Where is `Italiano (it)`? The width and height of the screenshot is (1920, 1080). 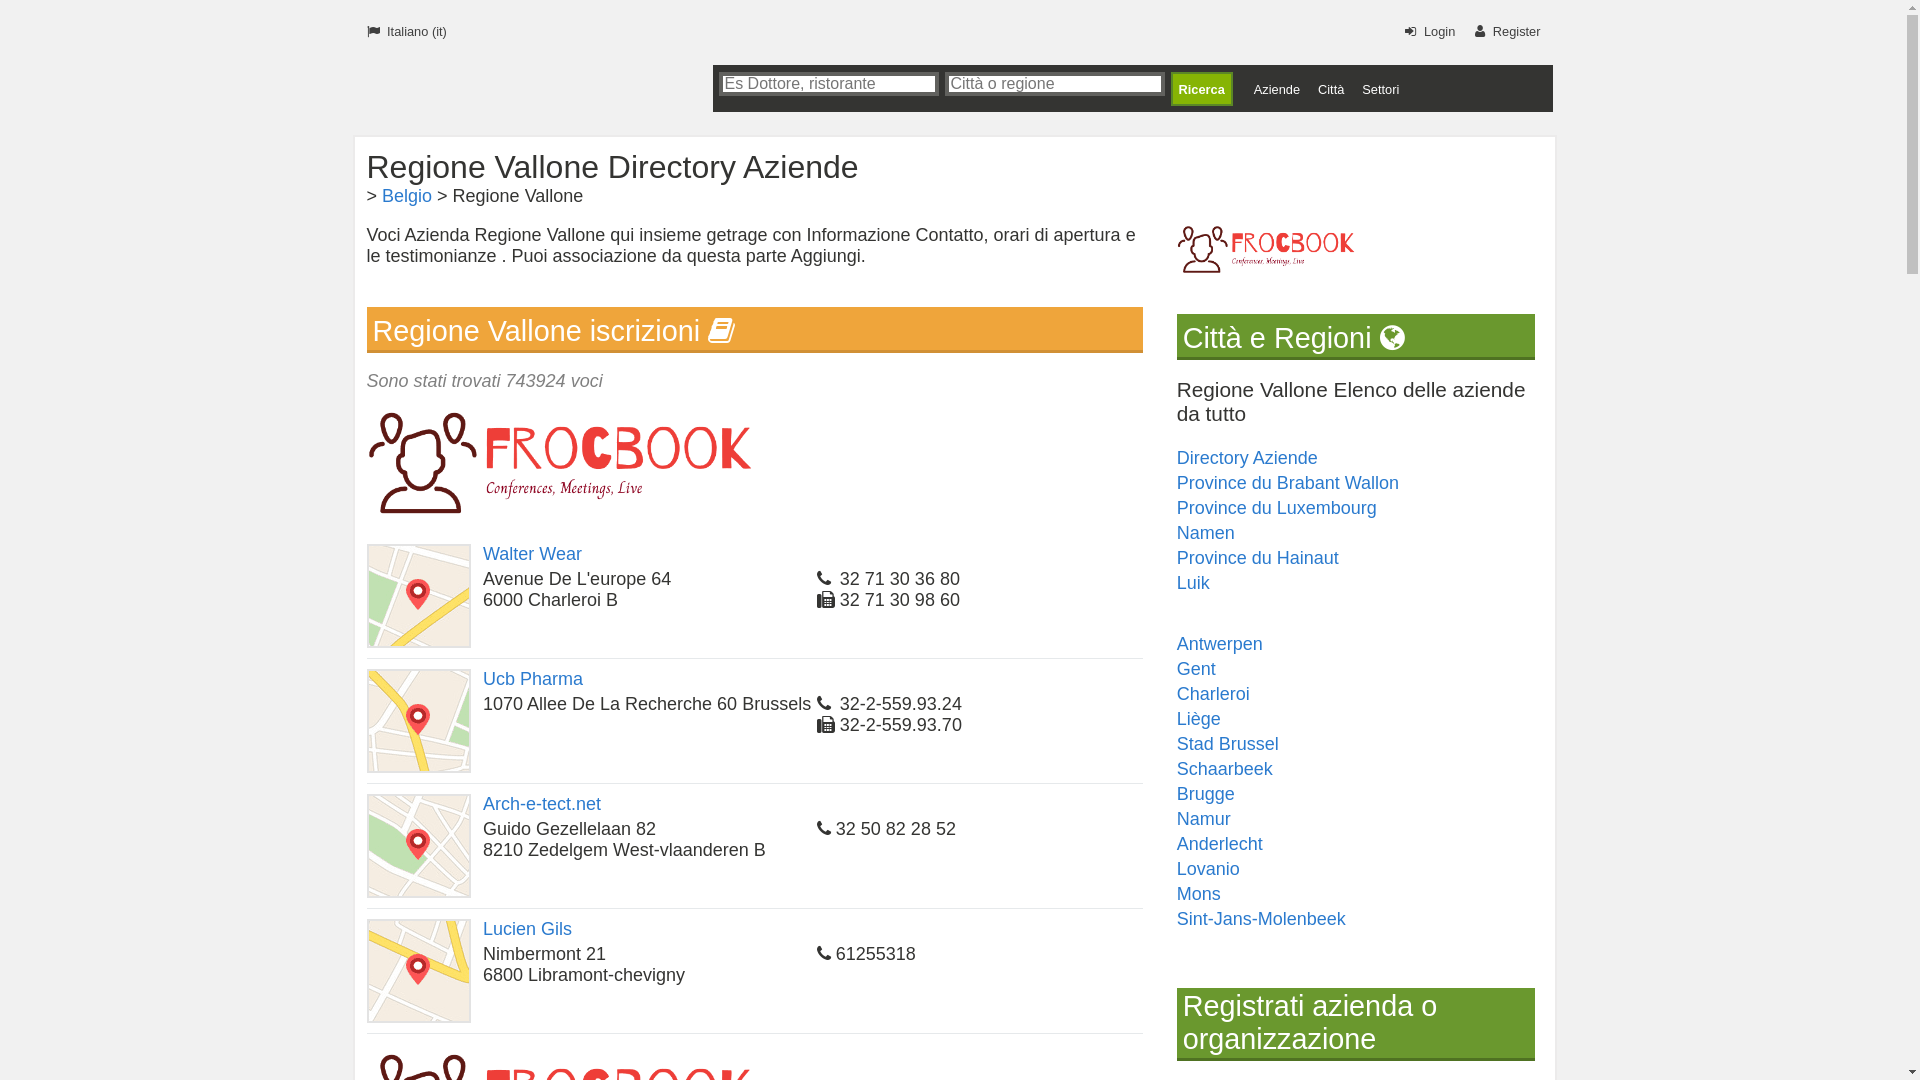
Italiano (it) is located at coordinates (402, 28).